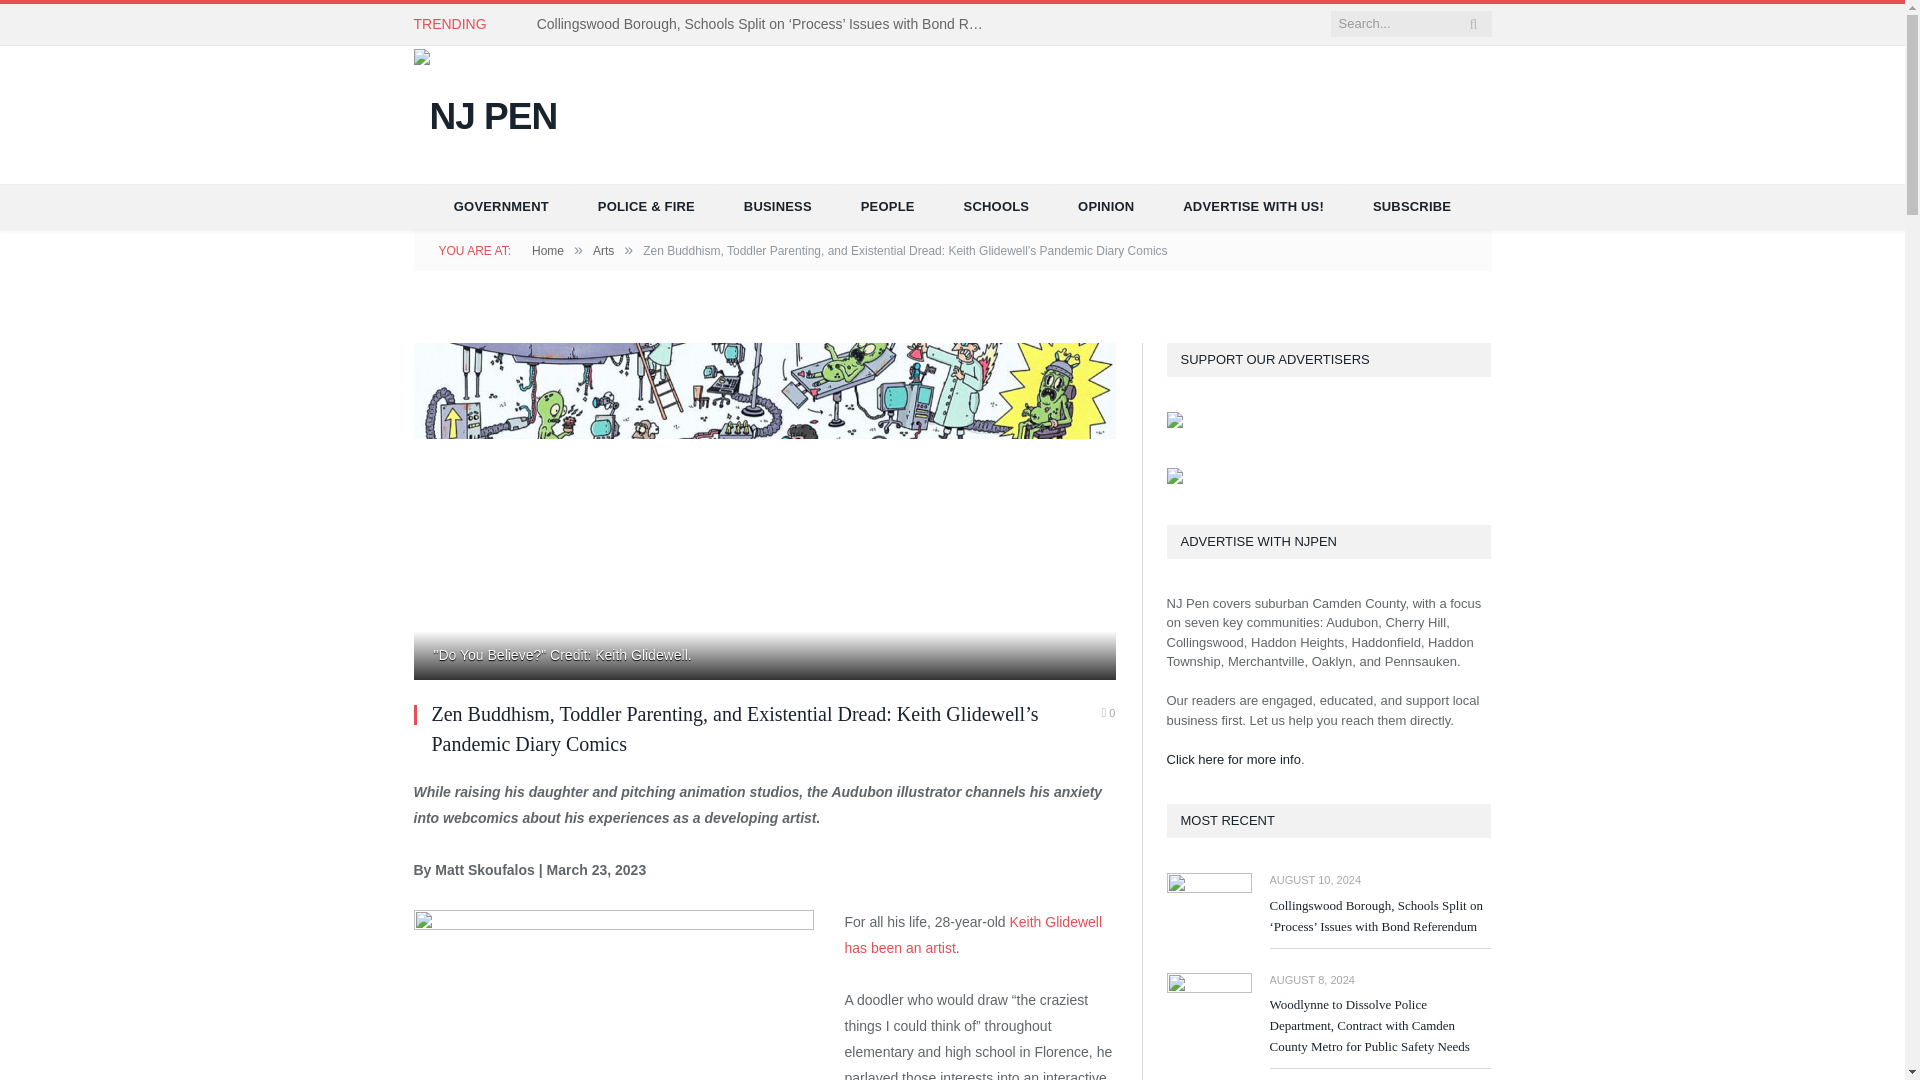  I want to click on SCHOOLS, so click(997, 206).